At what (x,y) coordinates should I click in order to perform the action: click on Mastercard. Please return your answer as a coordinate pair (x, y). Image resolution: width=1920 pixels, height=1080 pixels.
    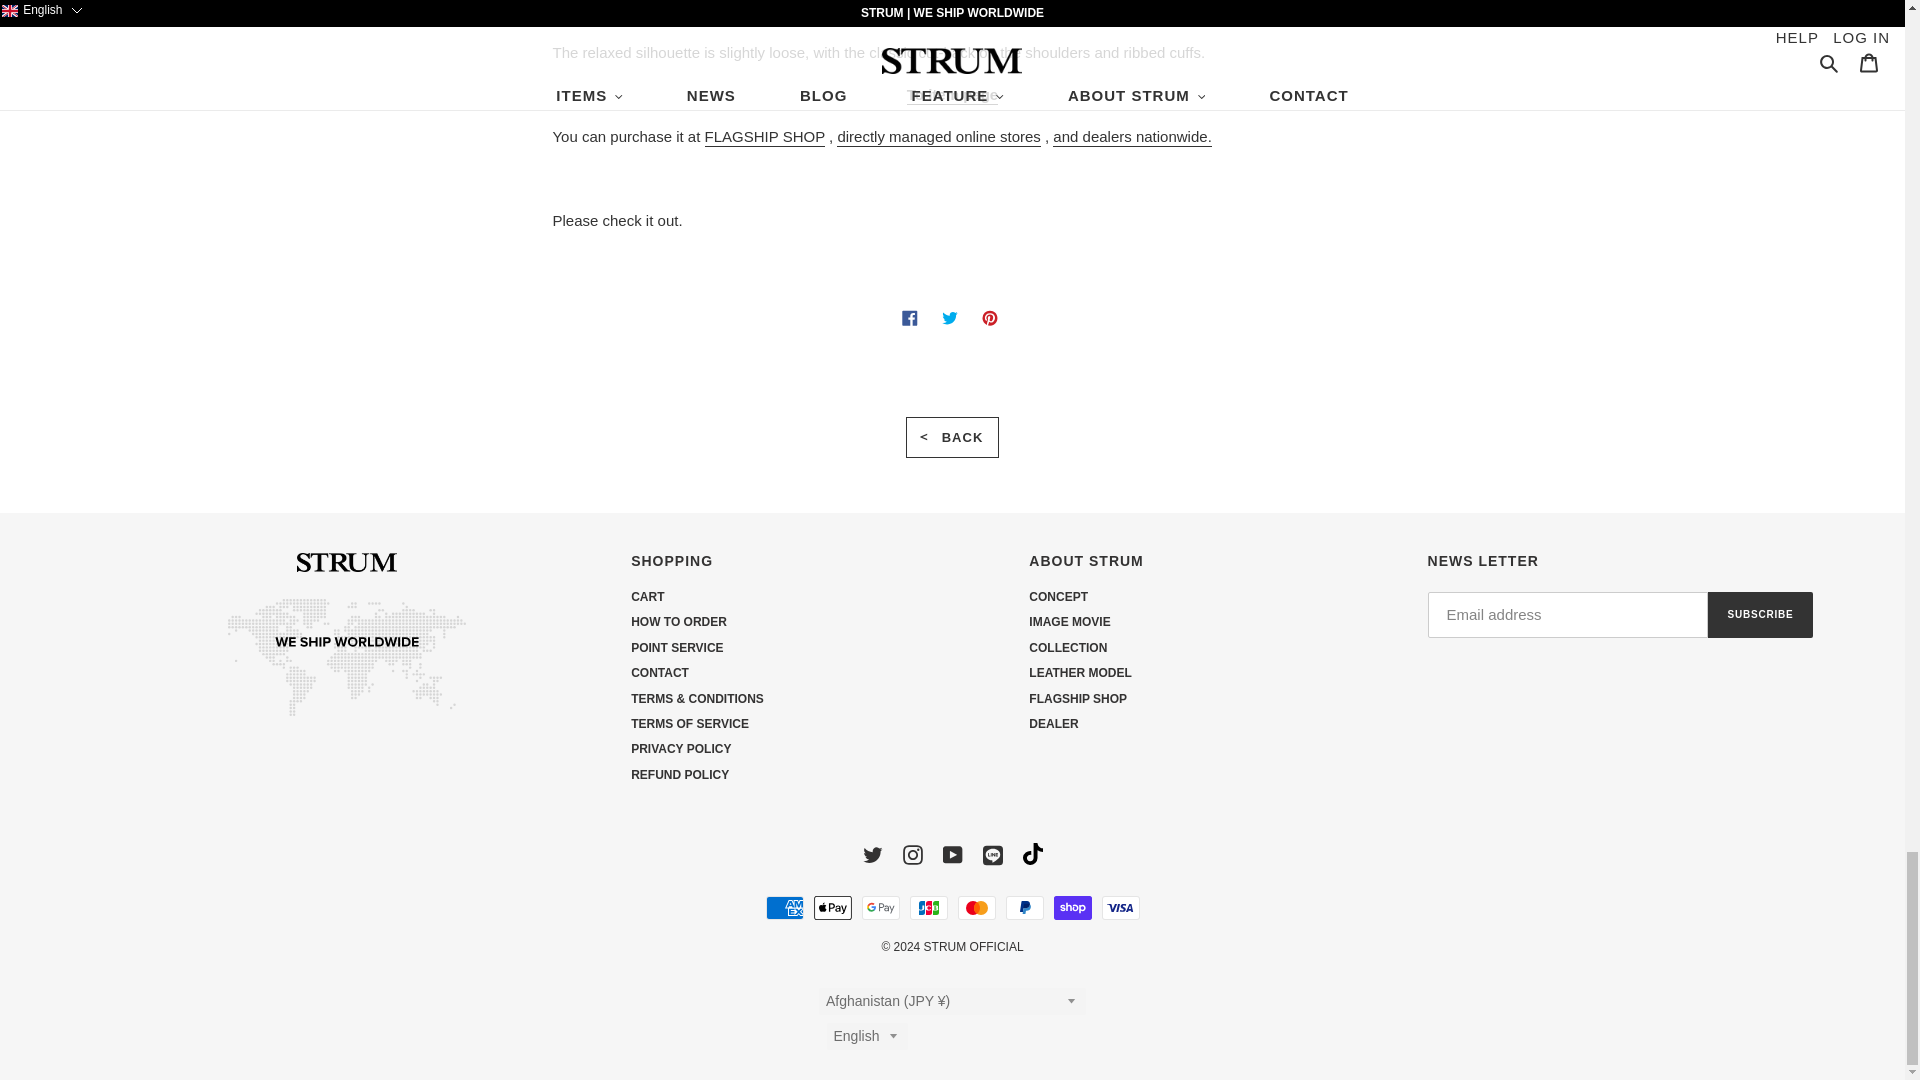
    Looking at the image, I should click on (977, 908).